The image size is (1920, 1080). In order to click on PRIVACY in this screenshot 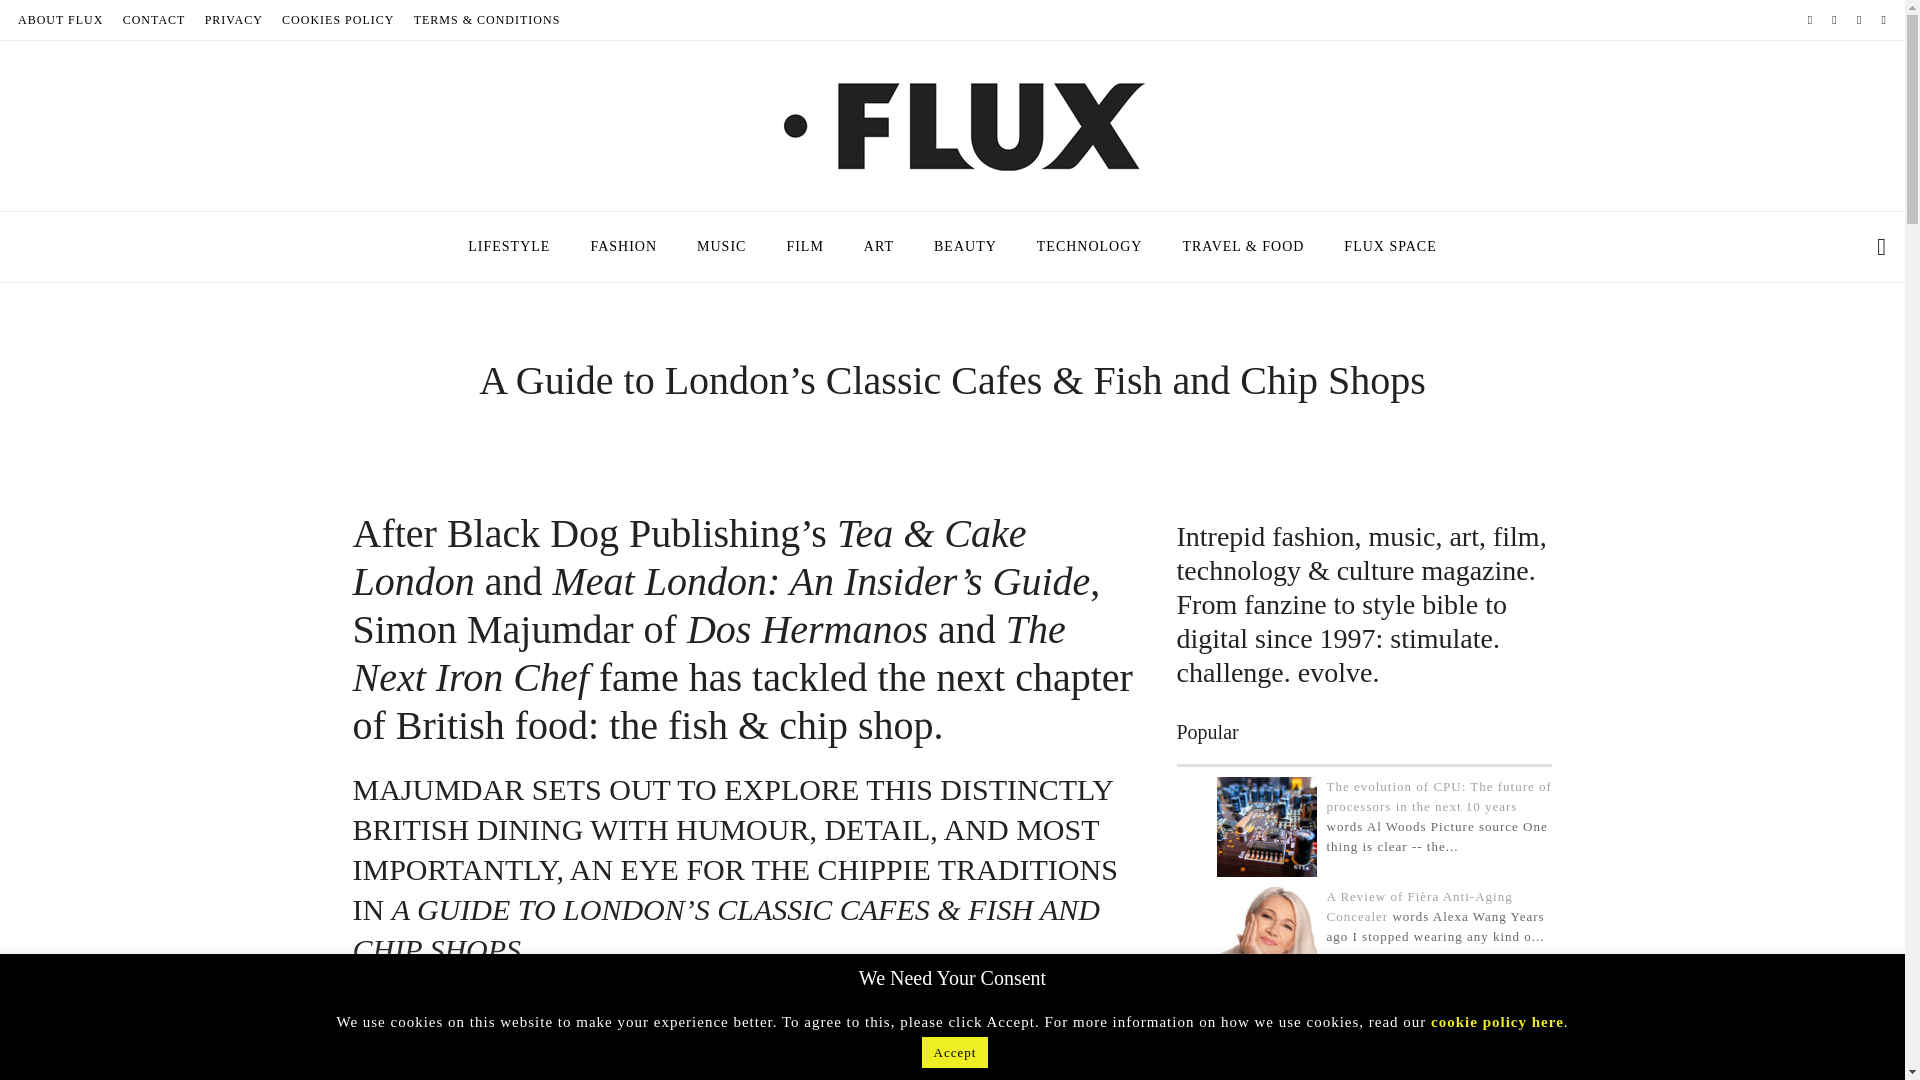, I will do `click(234, 20)`.